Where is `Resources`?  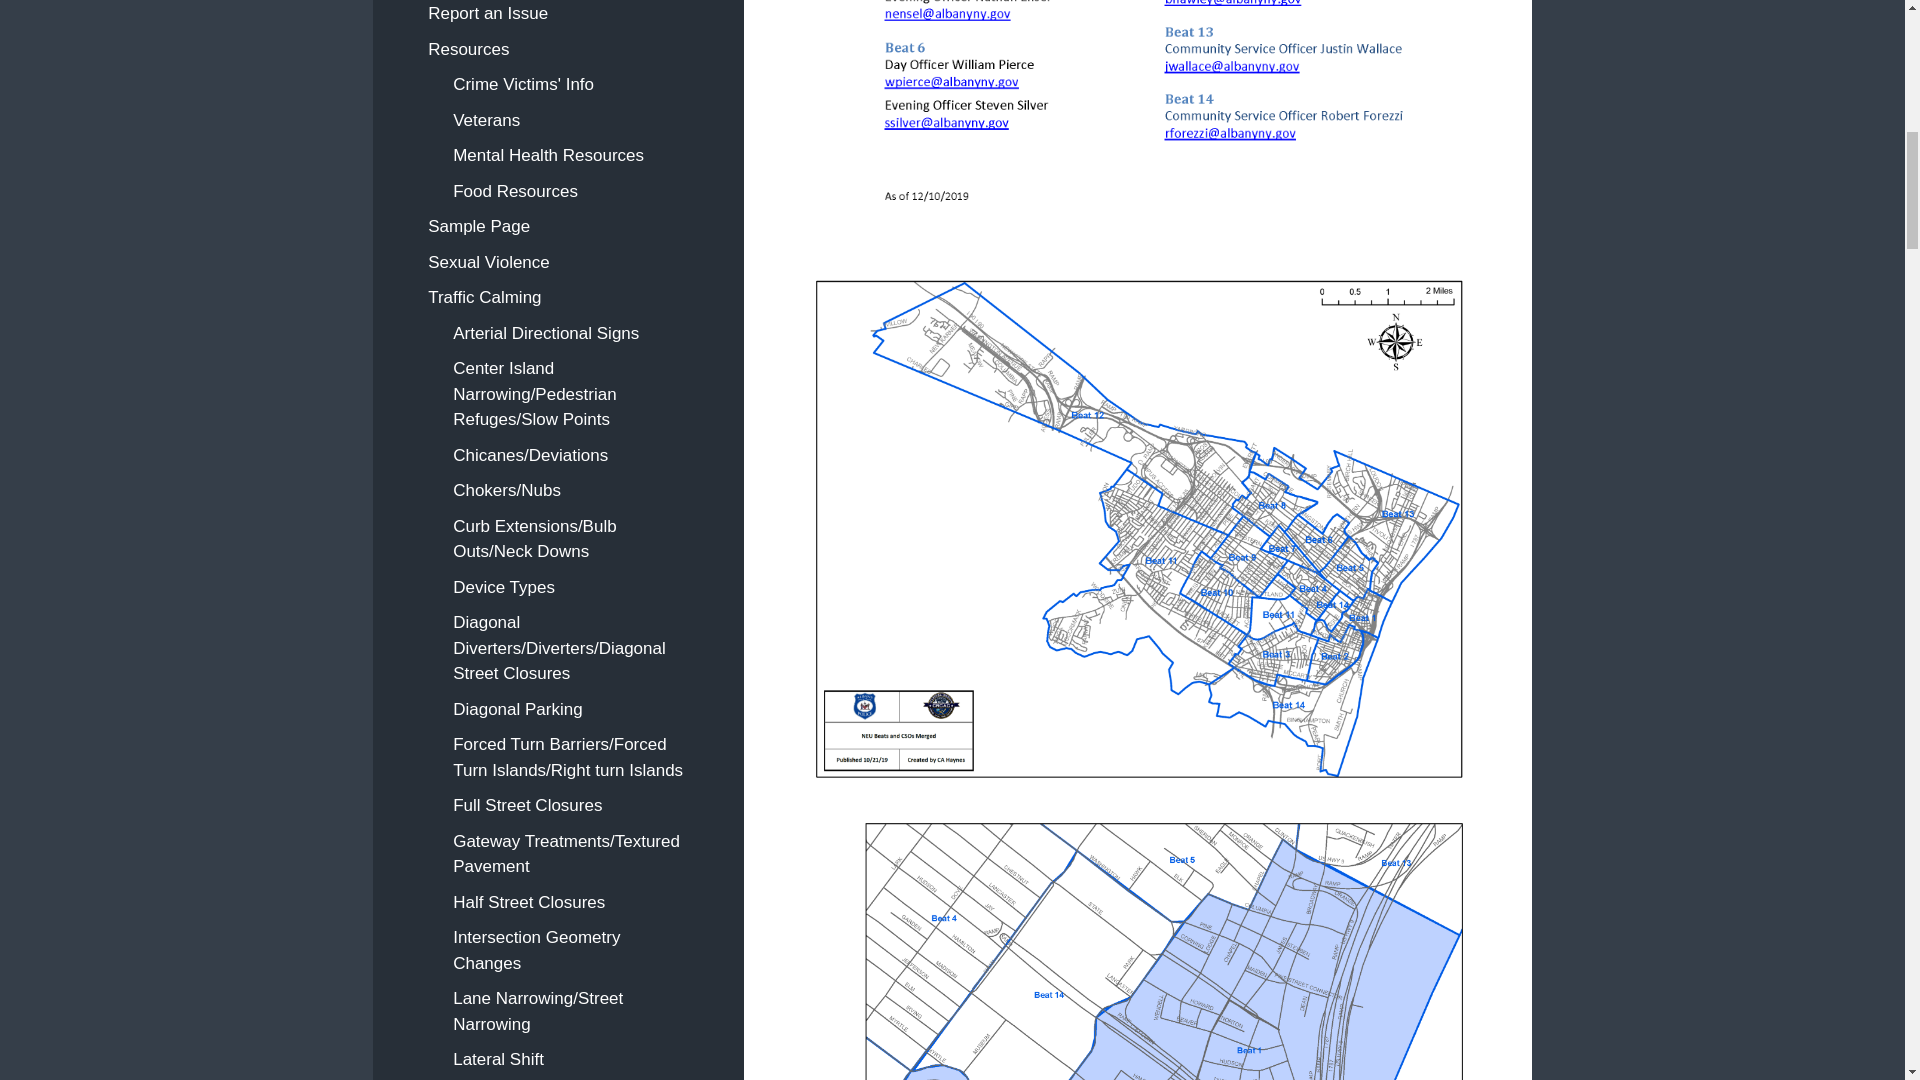 Resources is located at coordinates (558, 50).